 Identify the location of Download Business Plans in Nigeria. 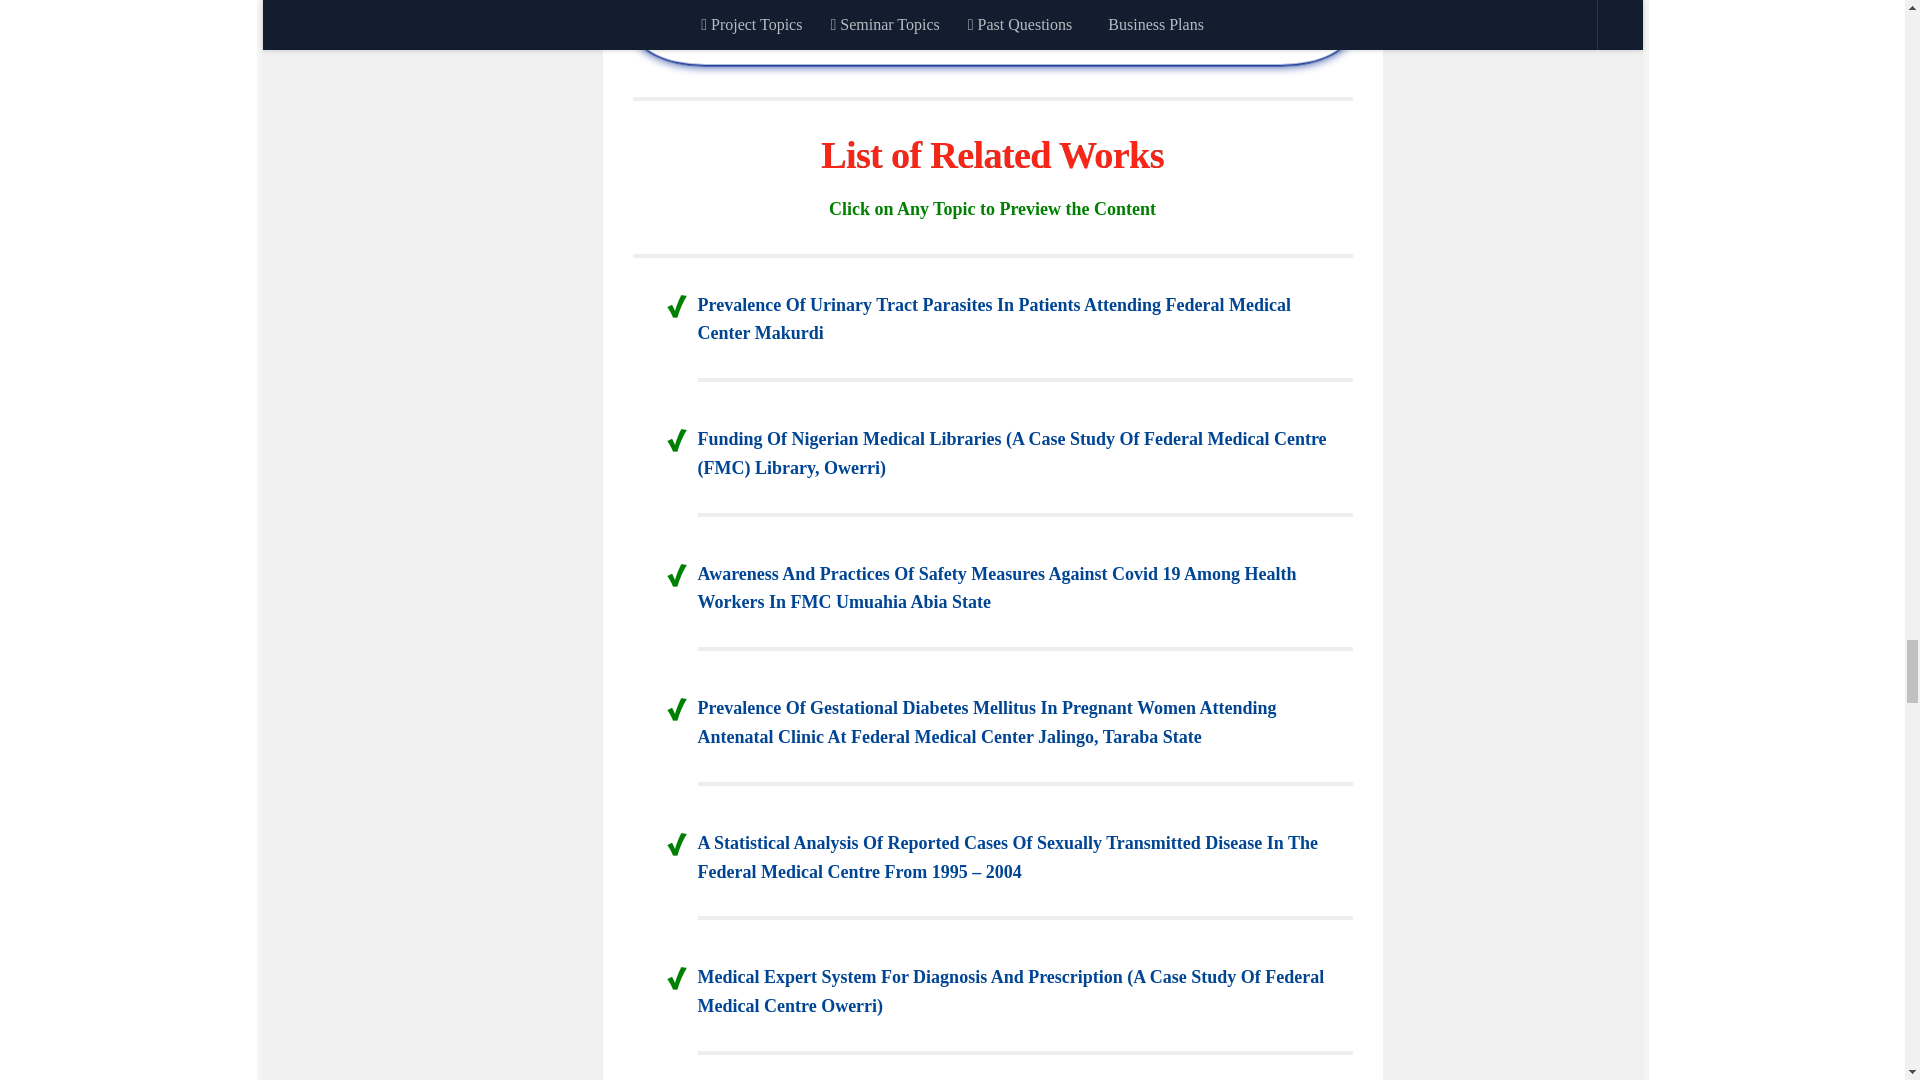
(992, 18).